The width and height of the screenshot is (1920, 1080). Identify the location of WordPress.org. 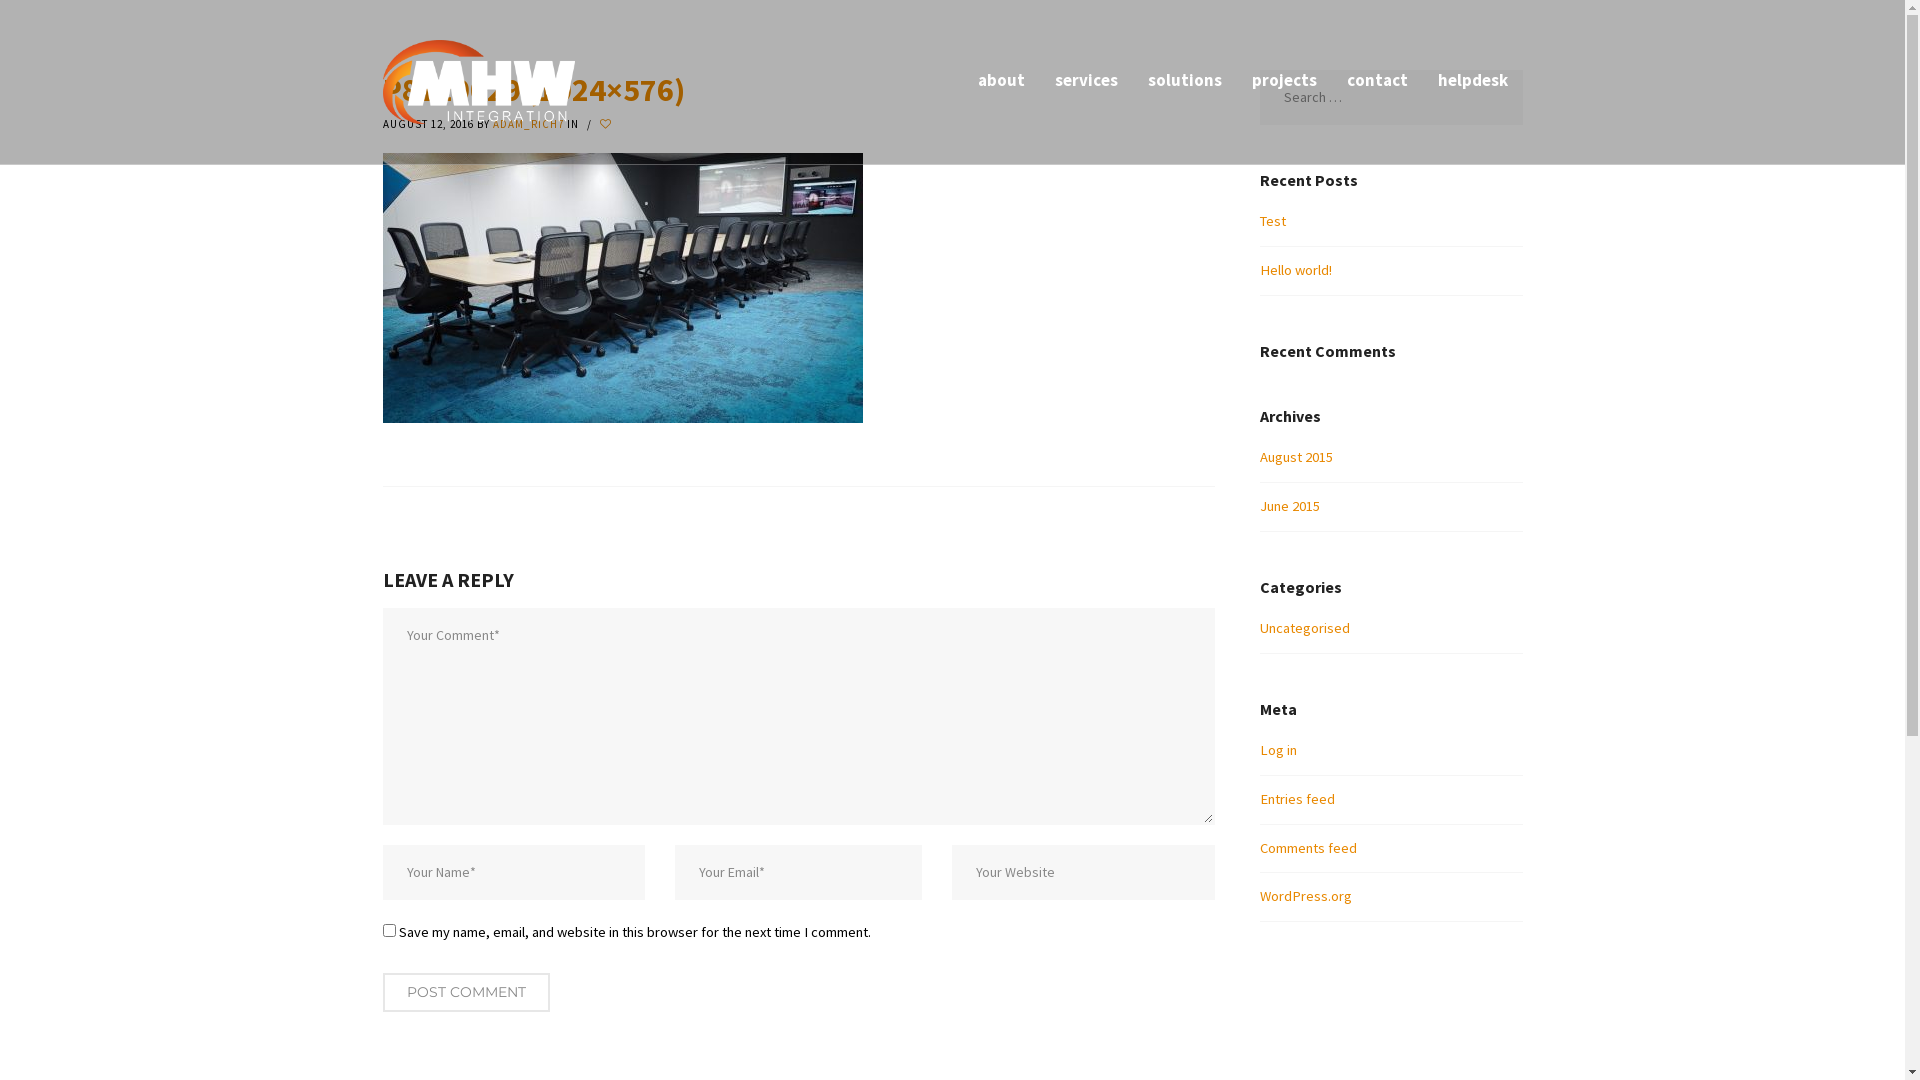
(1306, 896).